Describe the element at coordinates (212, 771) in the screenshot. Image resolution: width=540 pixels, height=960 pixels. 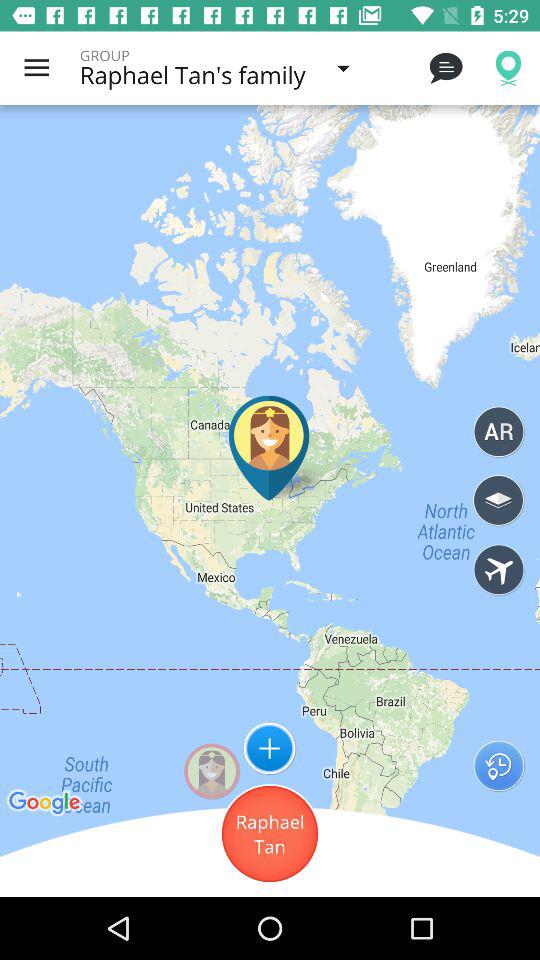
I see `click the circular shaped image on the left to the  button icon on the web page` at that location.